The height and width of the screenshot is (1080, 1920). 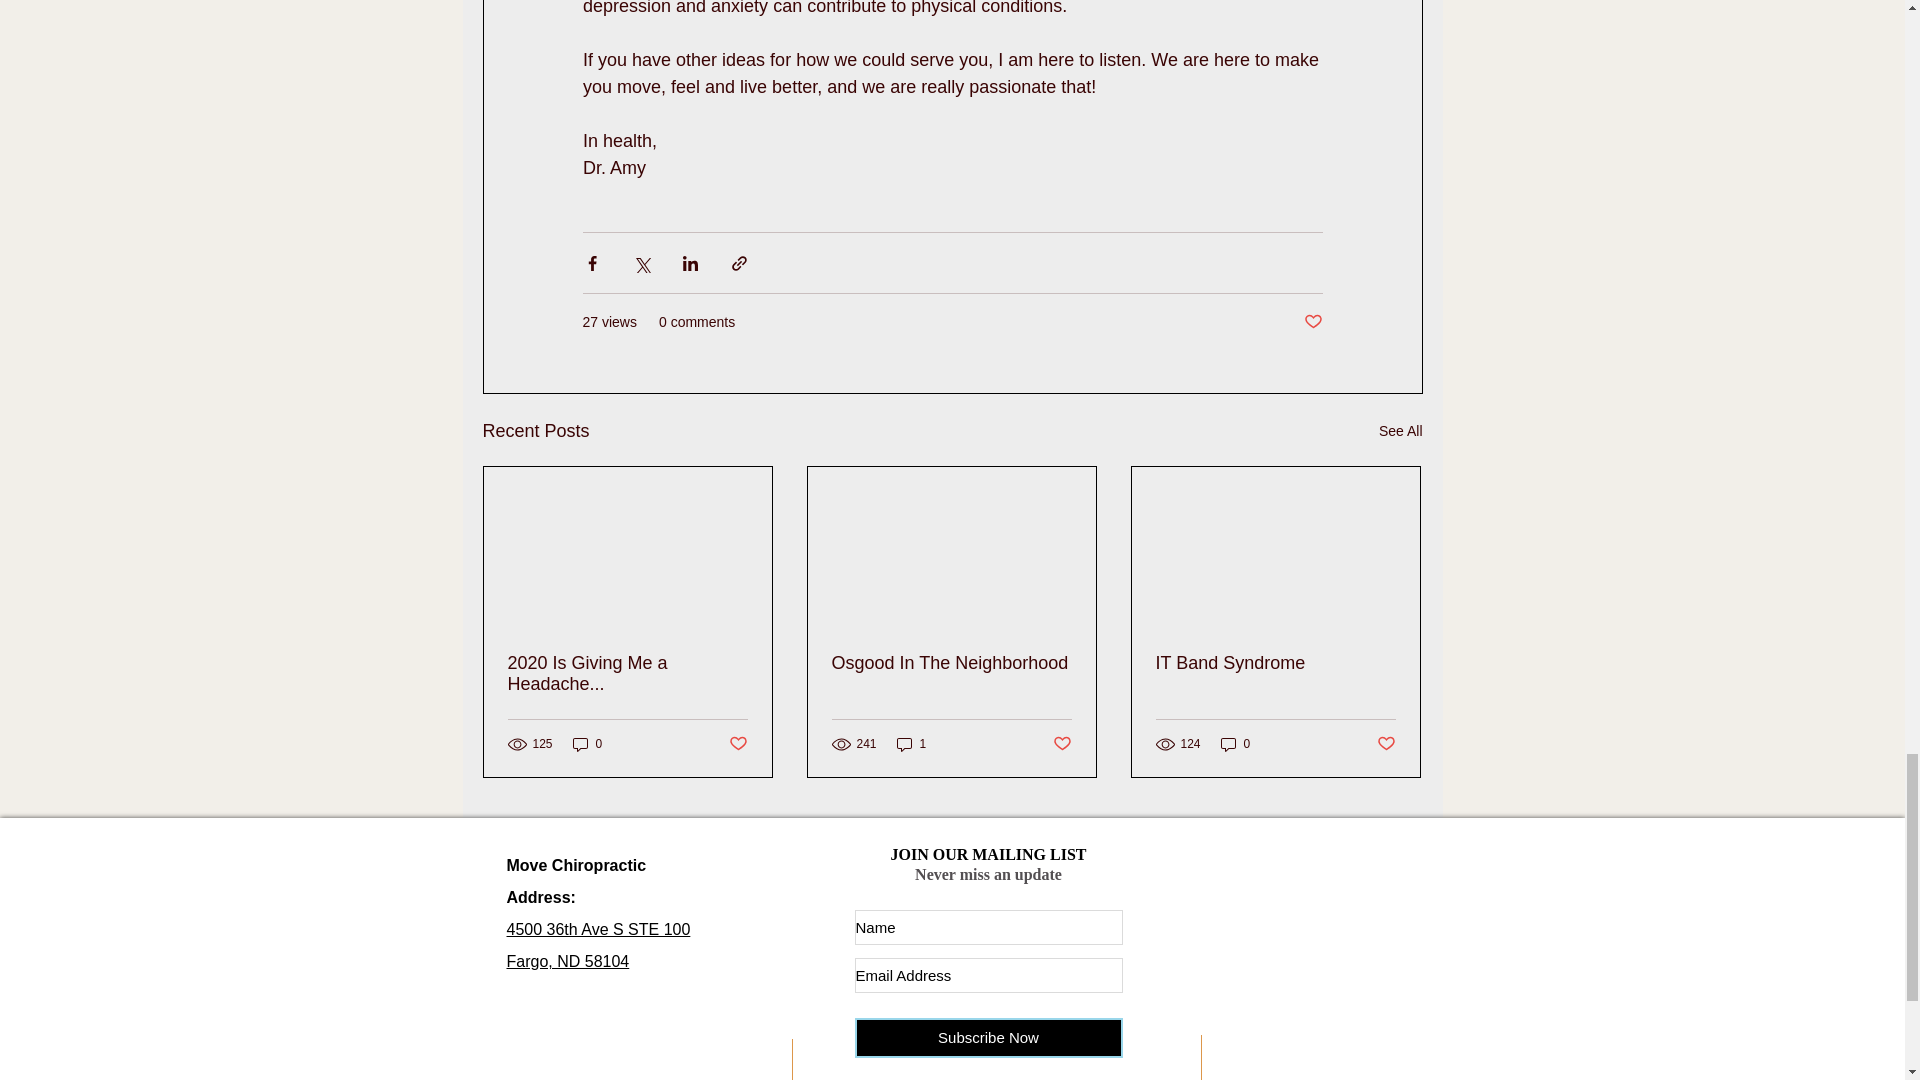 What do you see at coordinates (1275, 663) in the screenshot?
I see `See All` at bounding box center [1275, 663].